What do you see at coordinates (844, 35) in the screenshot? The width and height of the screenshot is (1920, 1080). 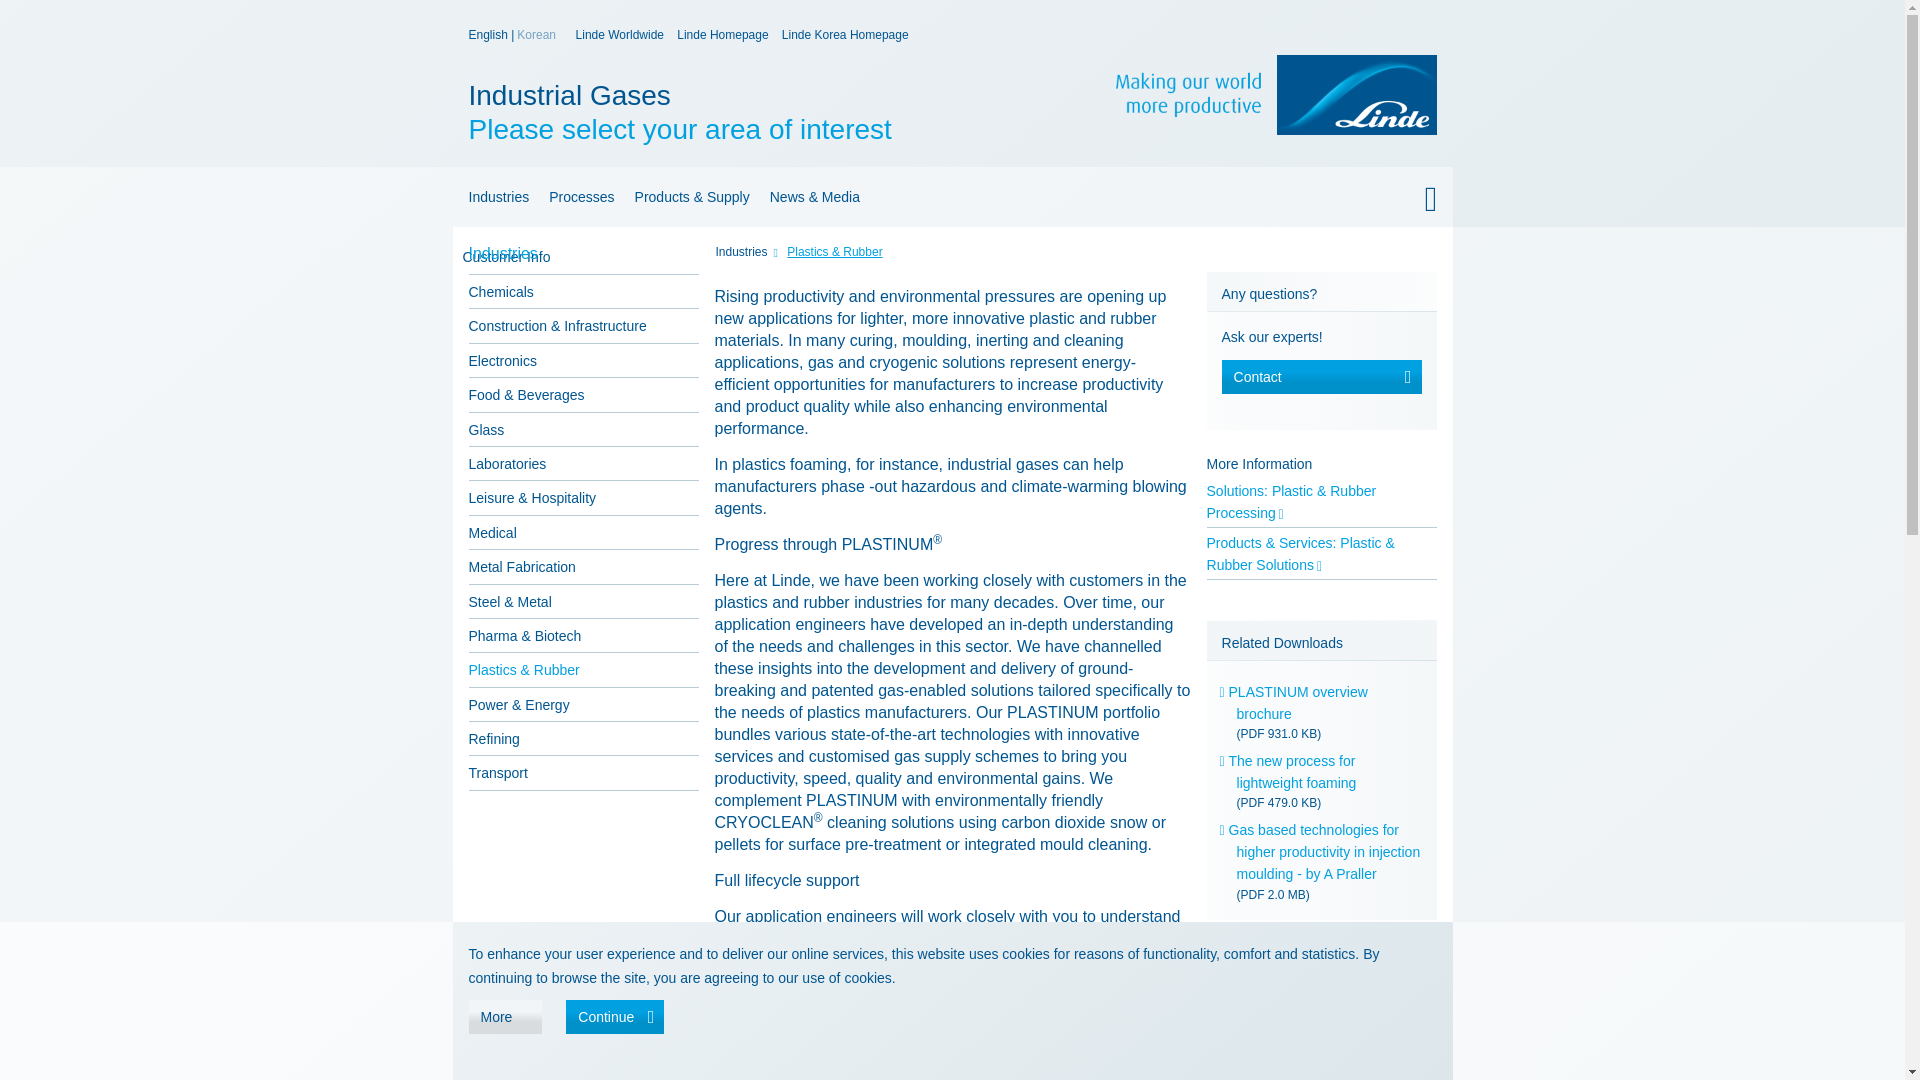 I see `Industries` at bounding box center [844, 35].